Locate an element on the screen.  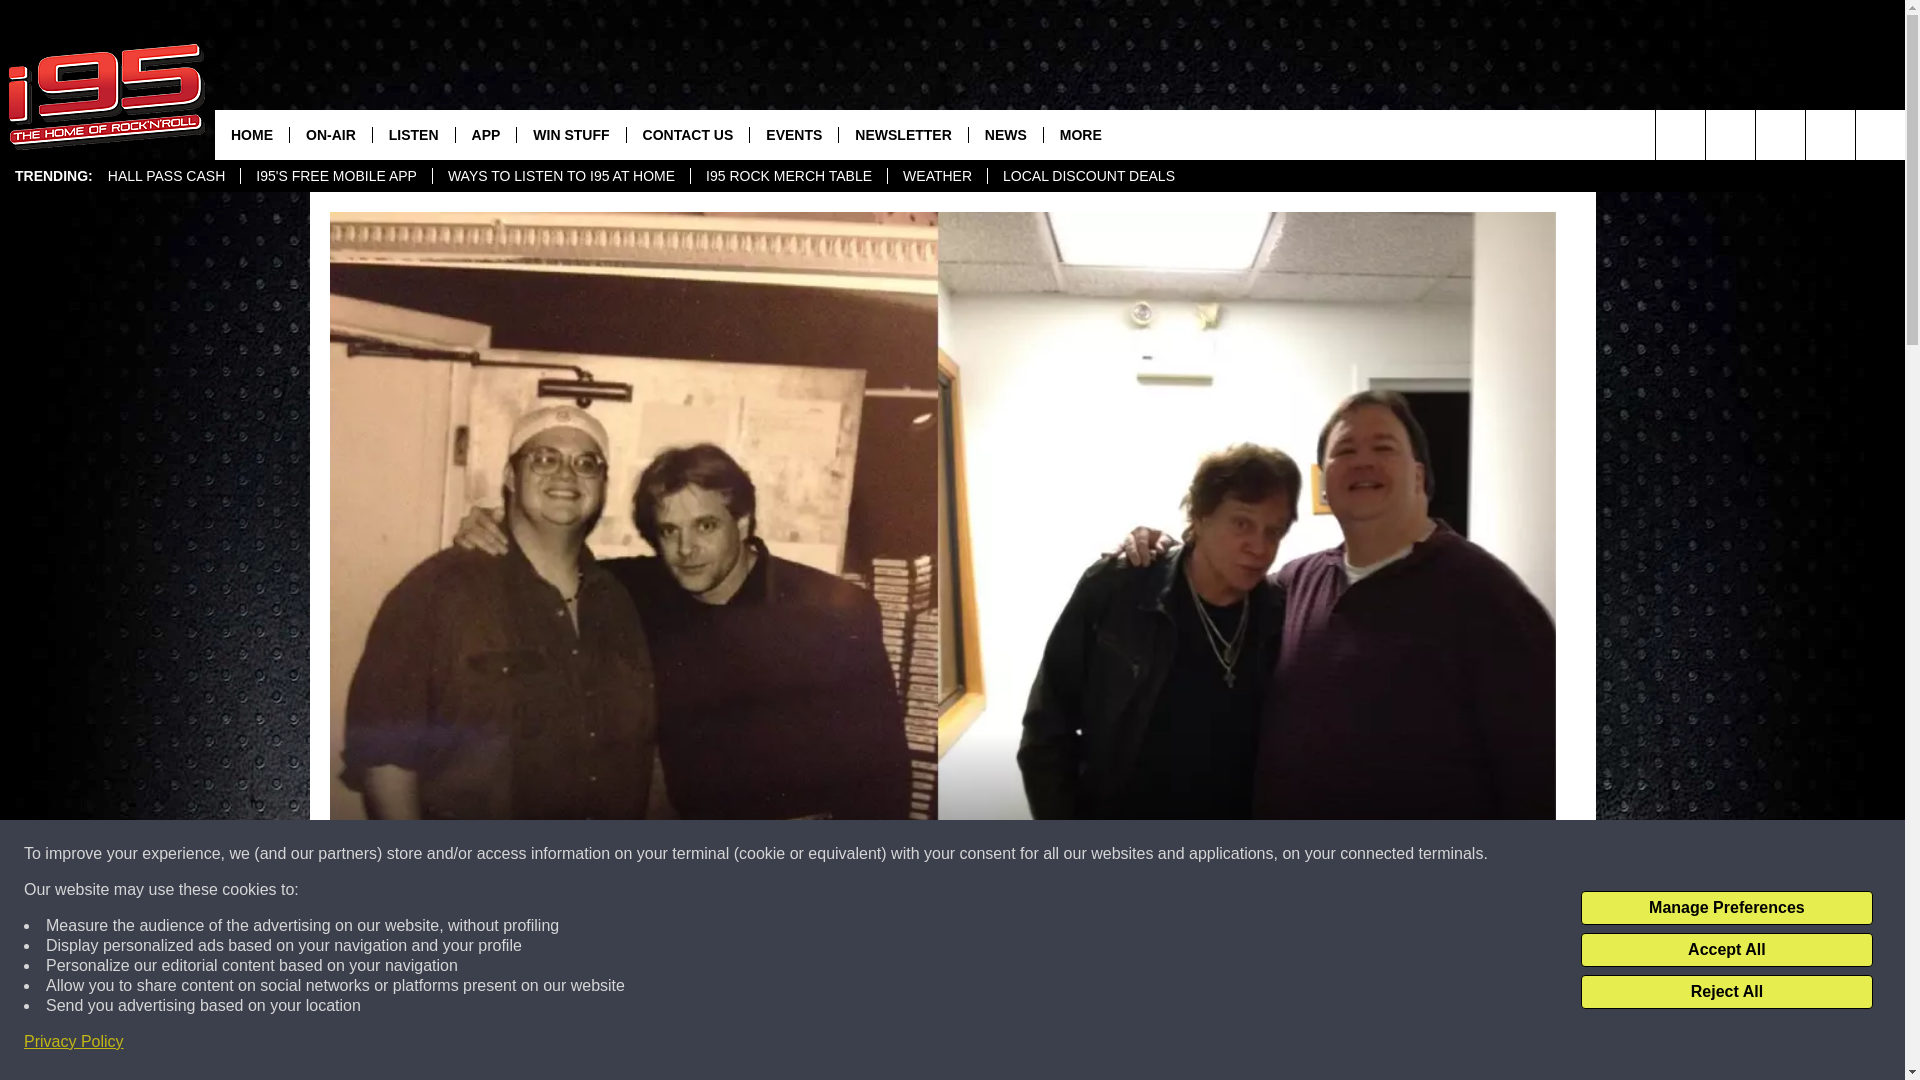
WIN STUFF is located at coordinates (570, 134).